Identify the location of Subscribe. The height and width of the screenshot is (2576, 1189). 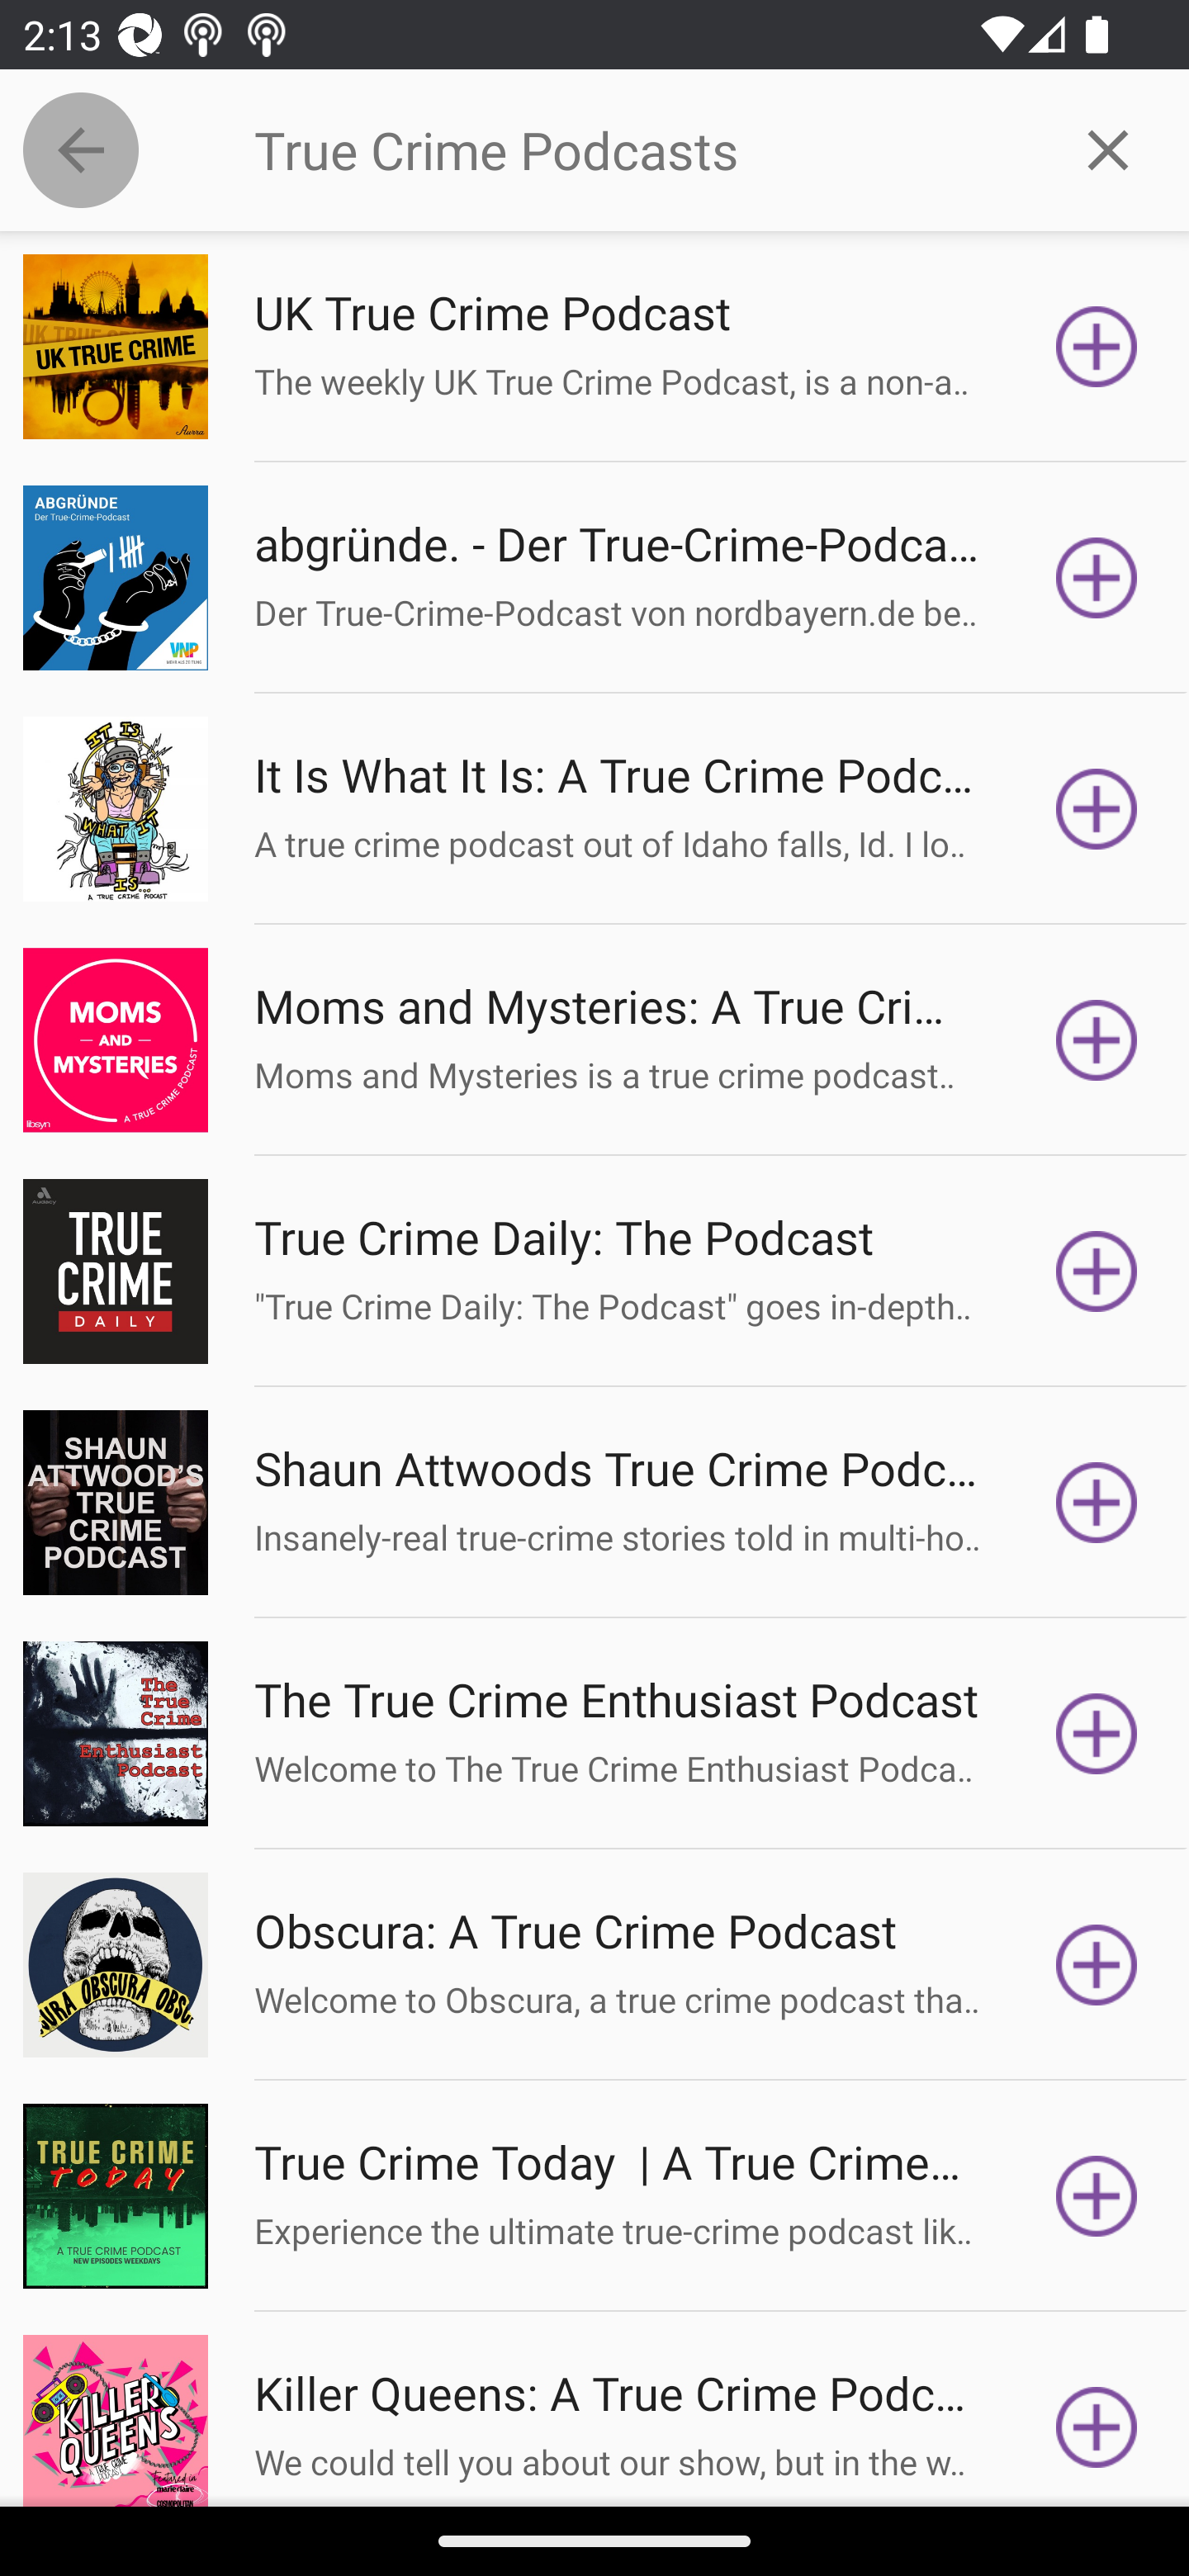
(1097, 1965).